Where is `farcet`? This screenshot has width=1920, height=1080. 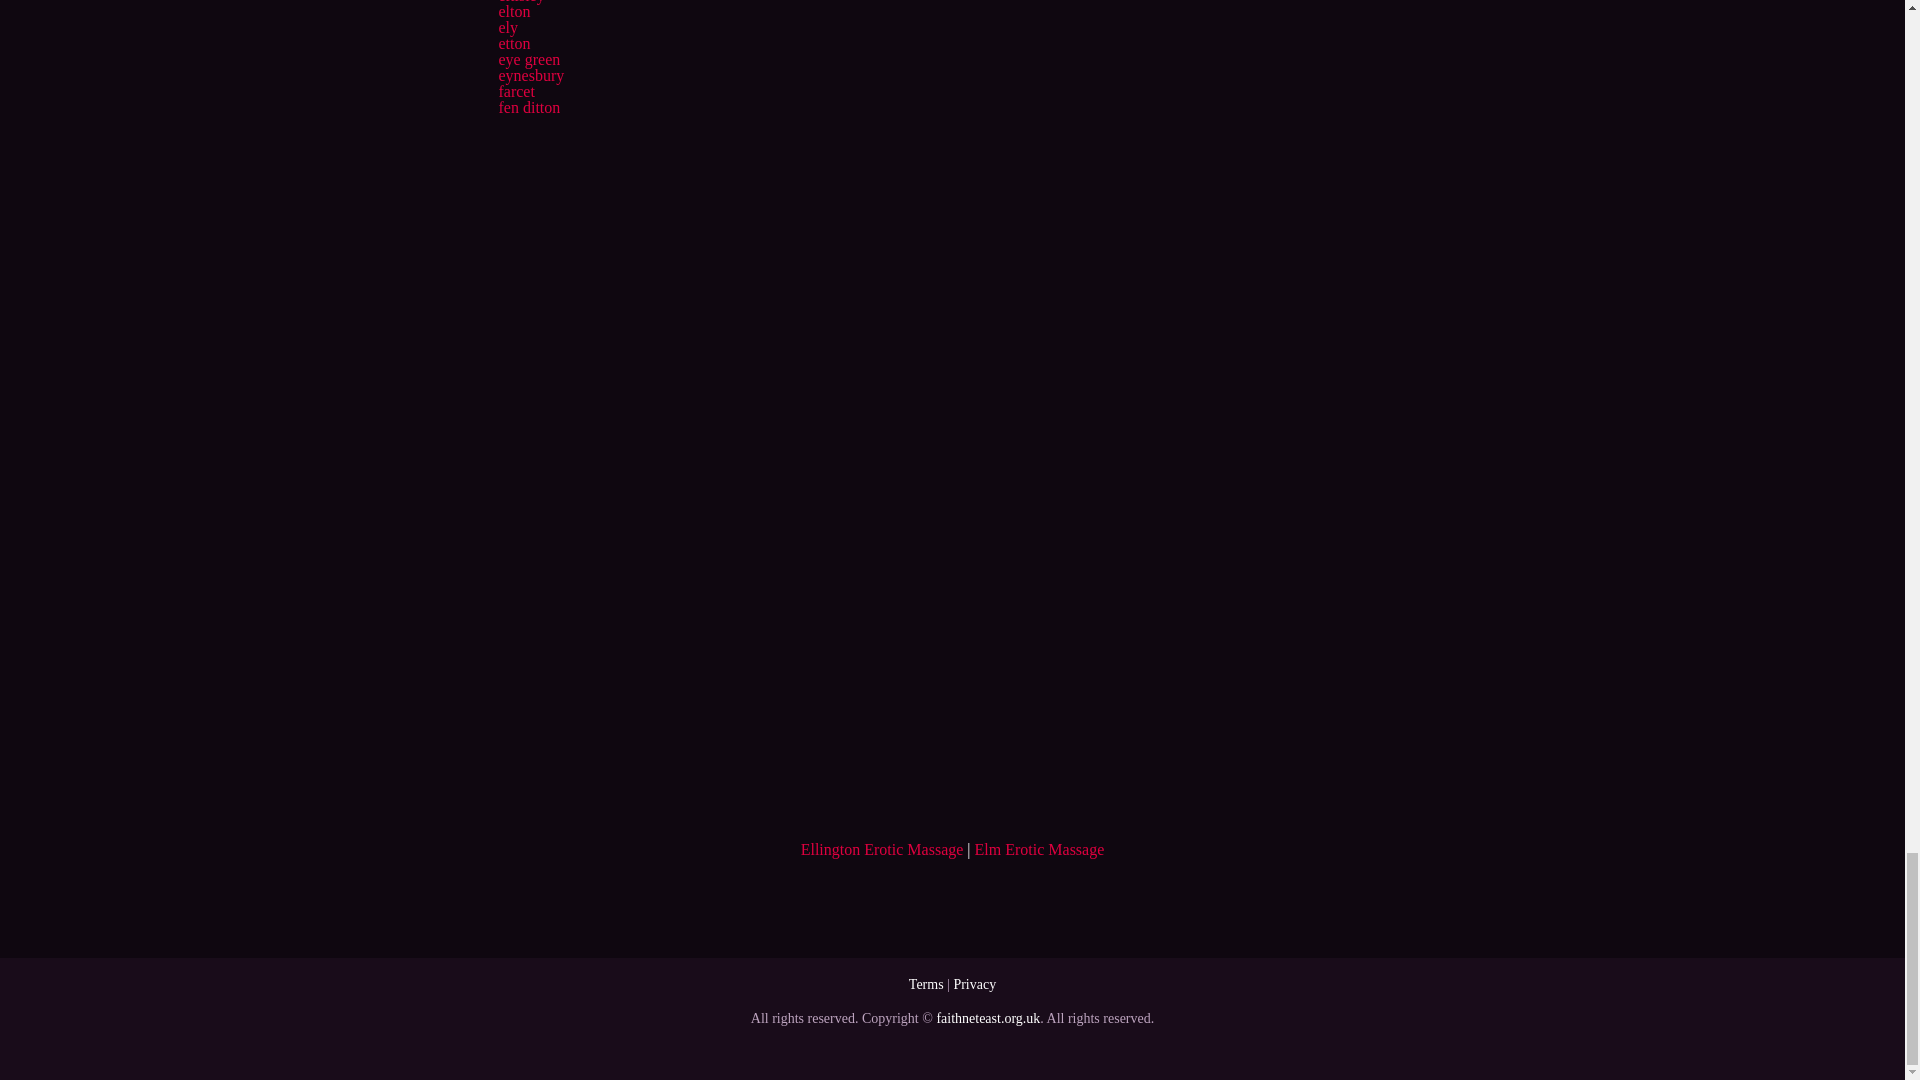
farcet is located at coordinates (515, 92).